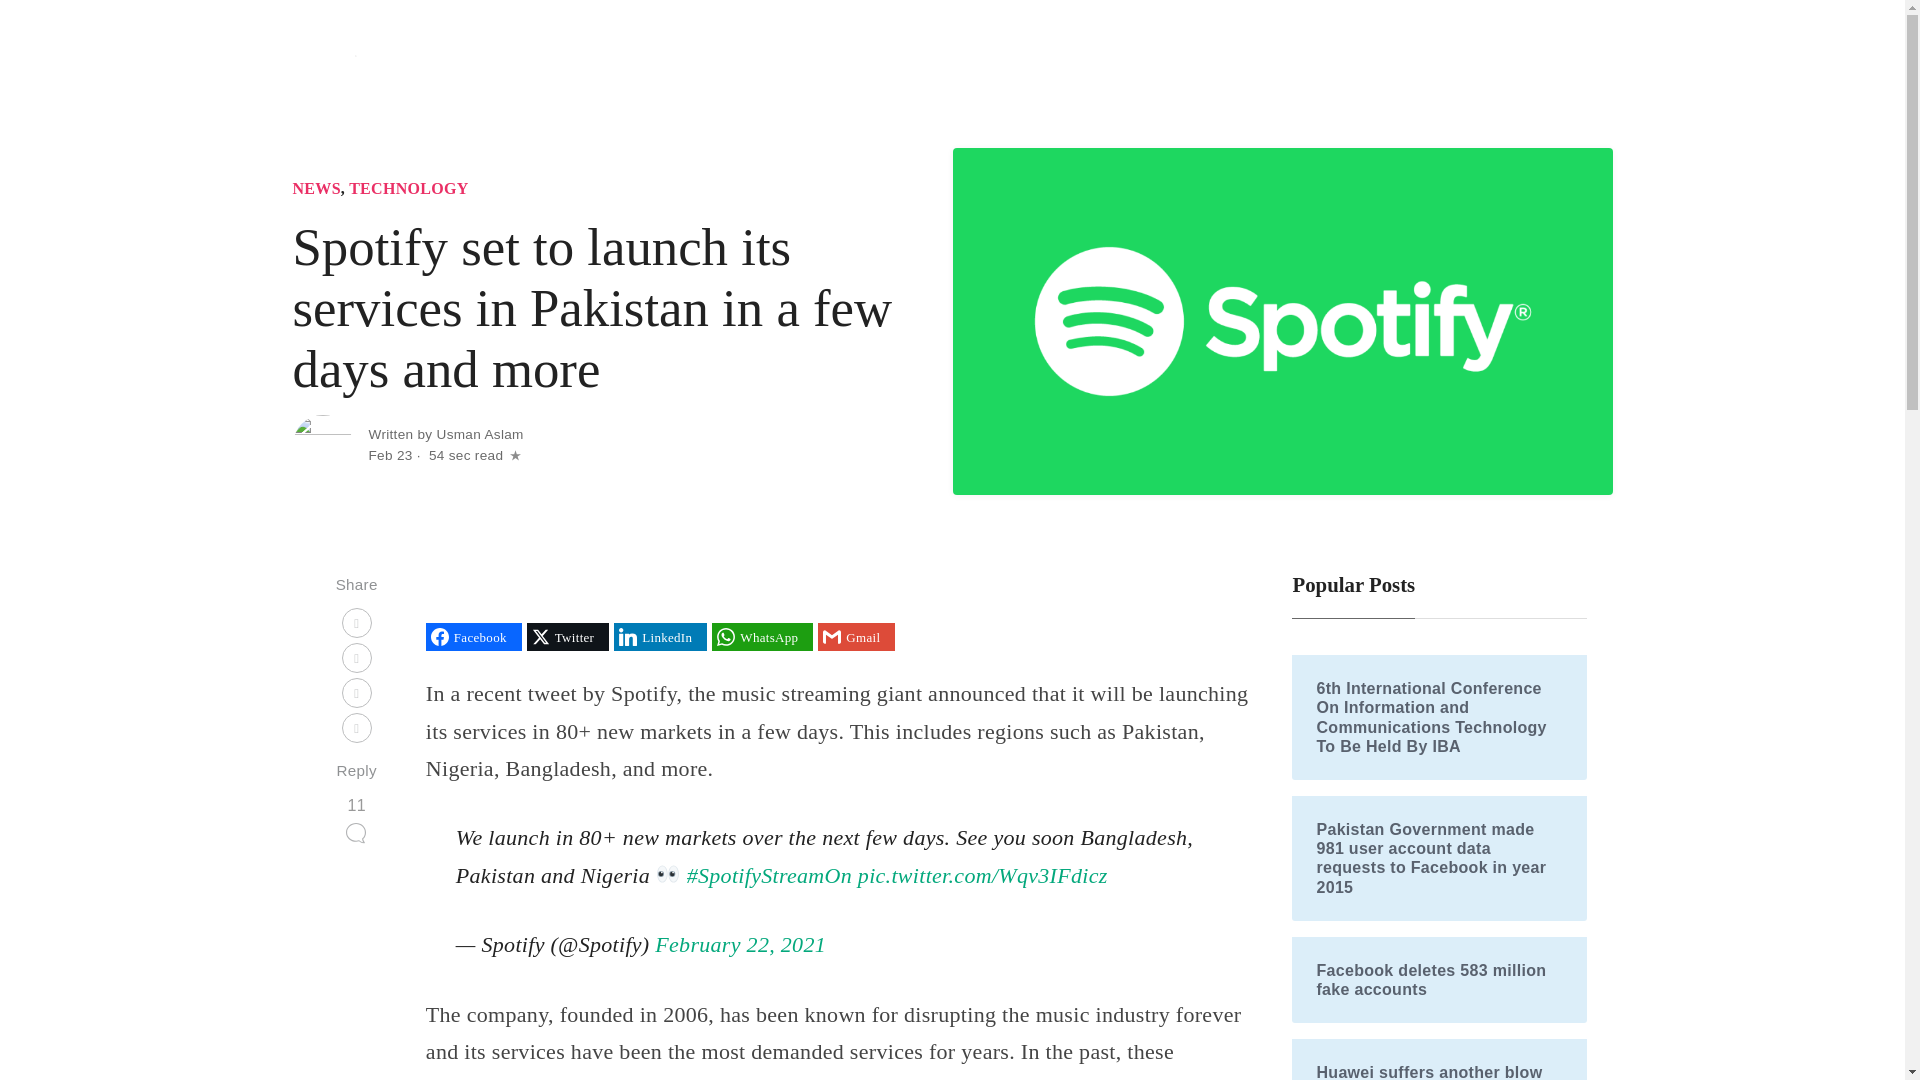 The image size is (1920, 1080). What do you see at coordinates (1368, 65) in the screenshot?
I see `Investment` at bounding box center [1368, 65].